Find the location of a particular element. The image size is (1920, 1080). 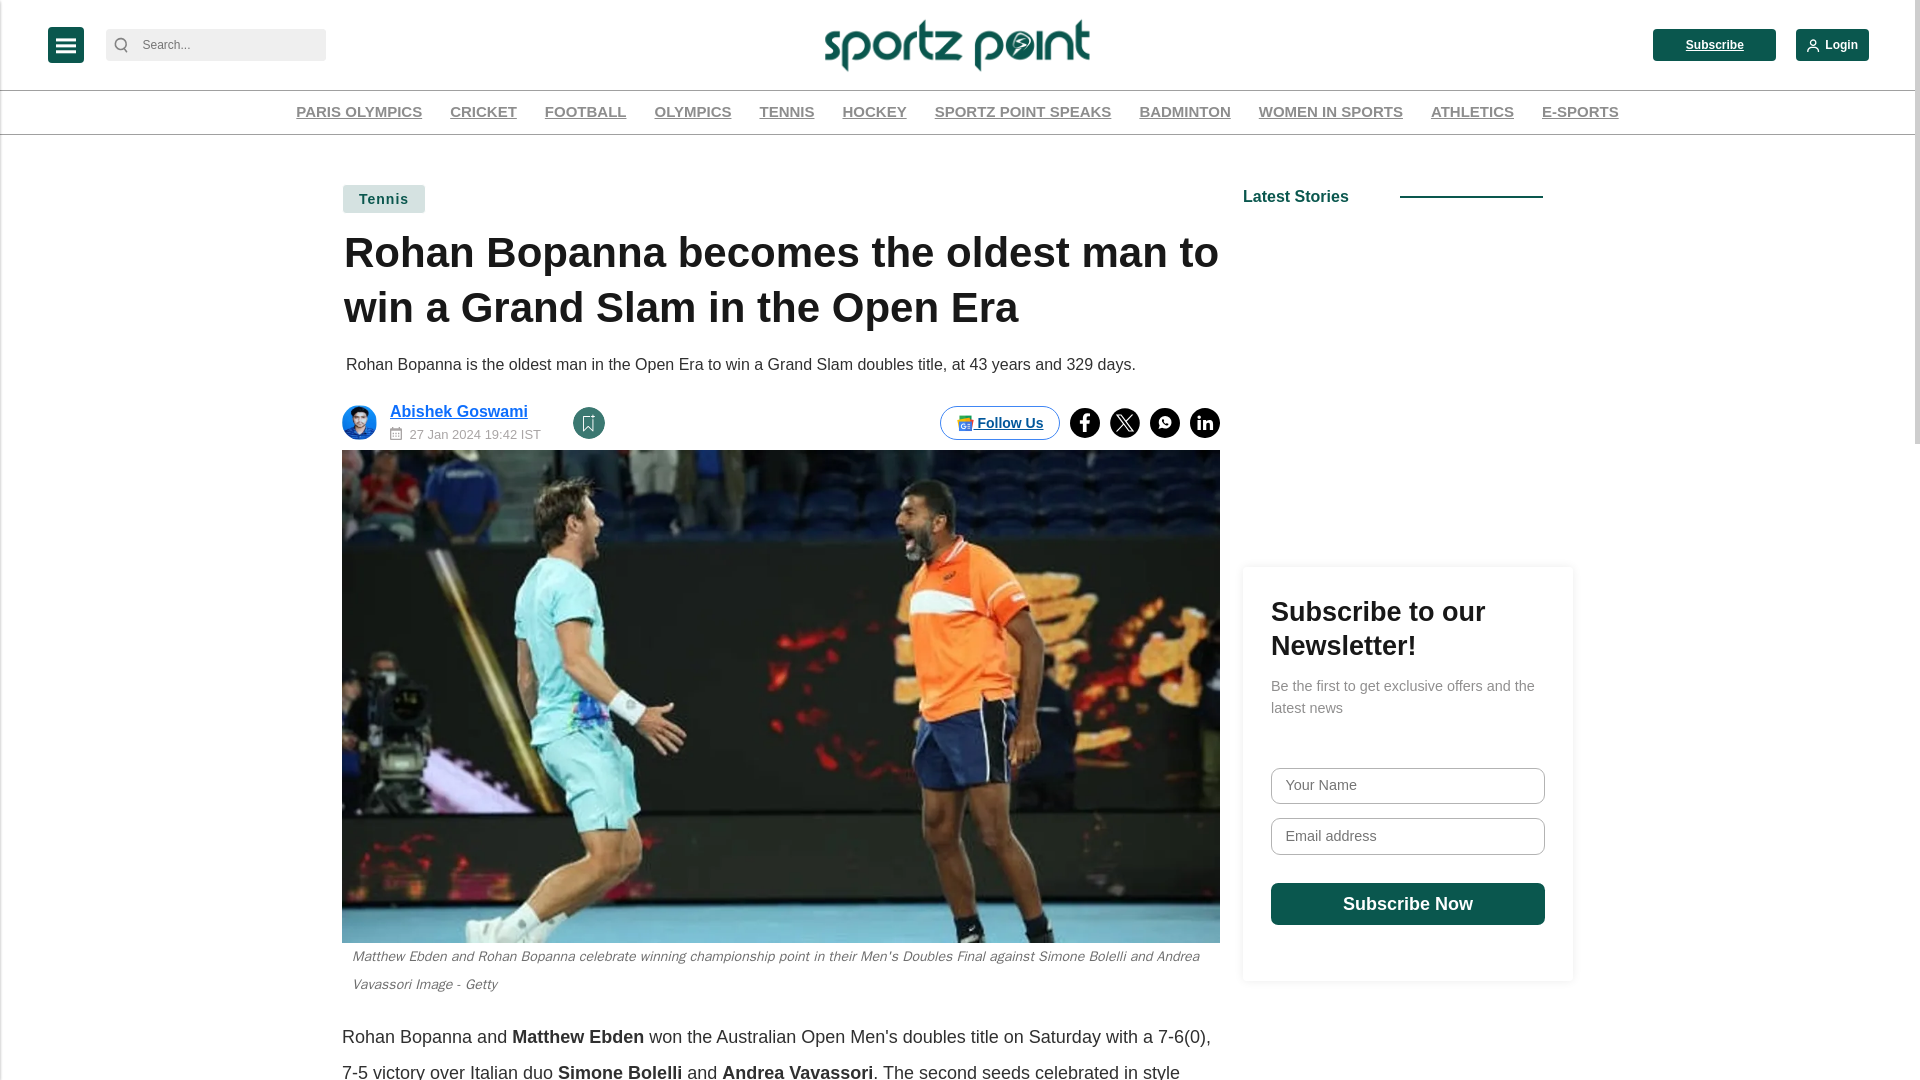

Login is located at coordinates (1832, 44).